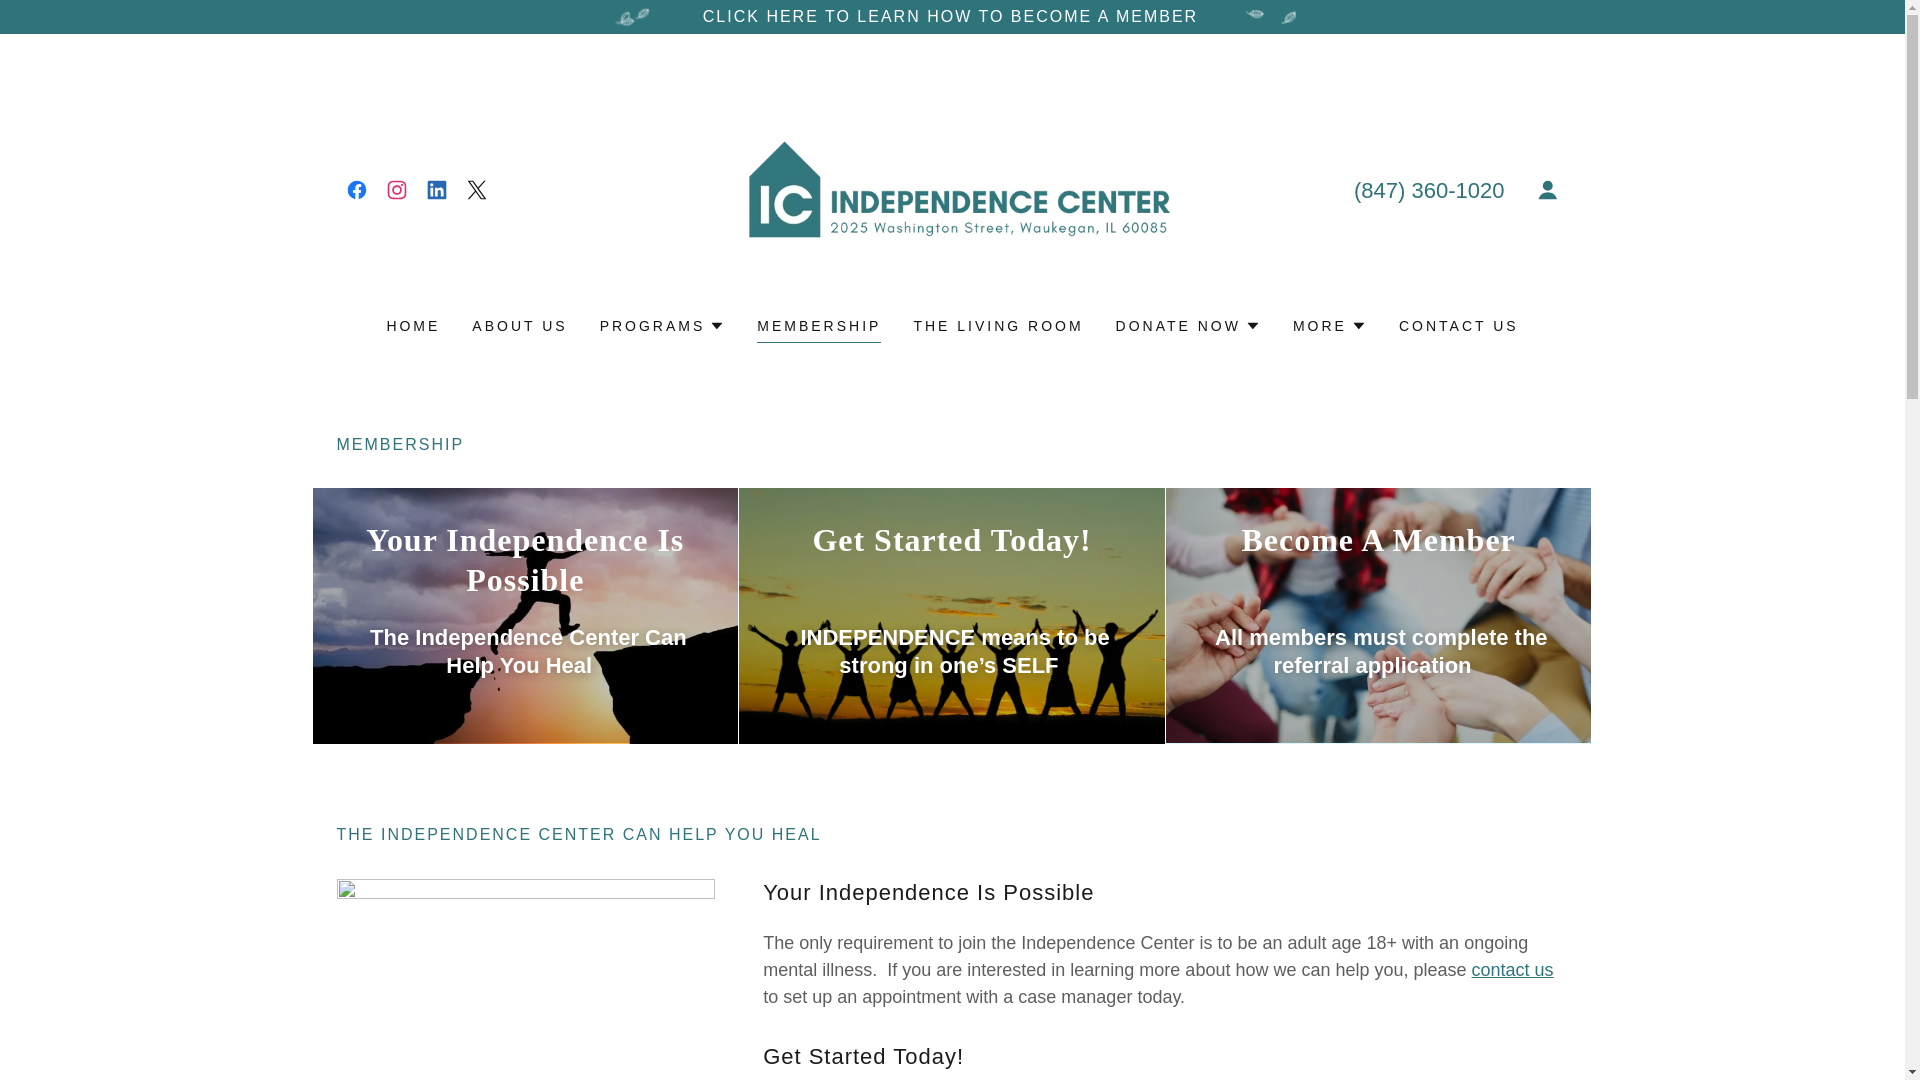 The image size is (1920, 1080). What do you see at coordinates (997, 326) in the screenshot?
I see `THE LIVING ROOM` at bounding box center [997, 326].